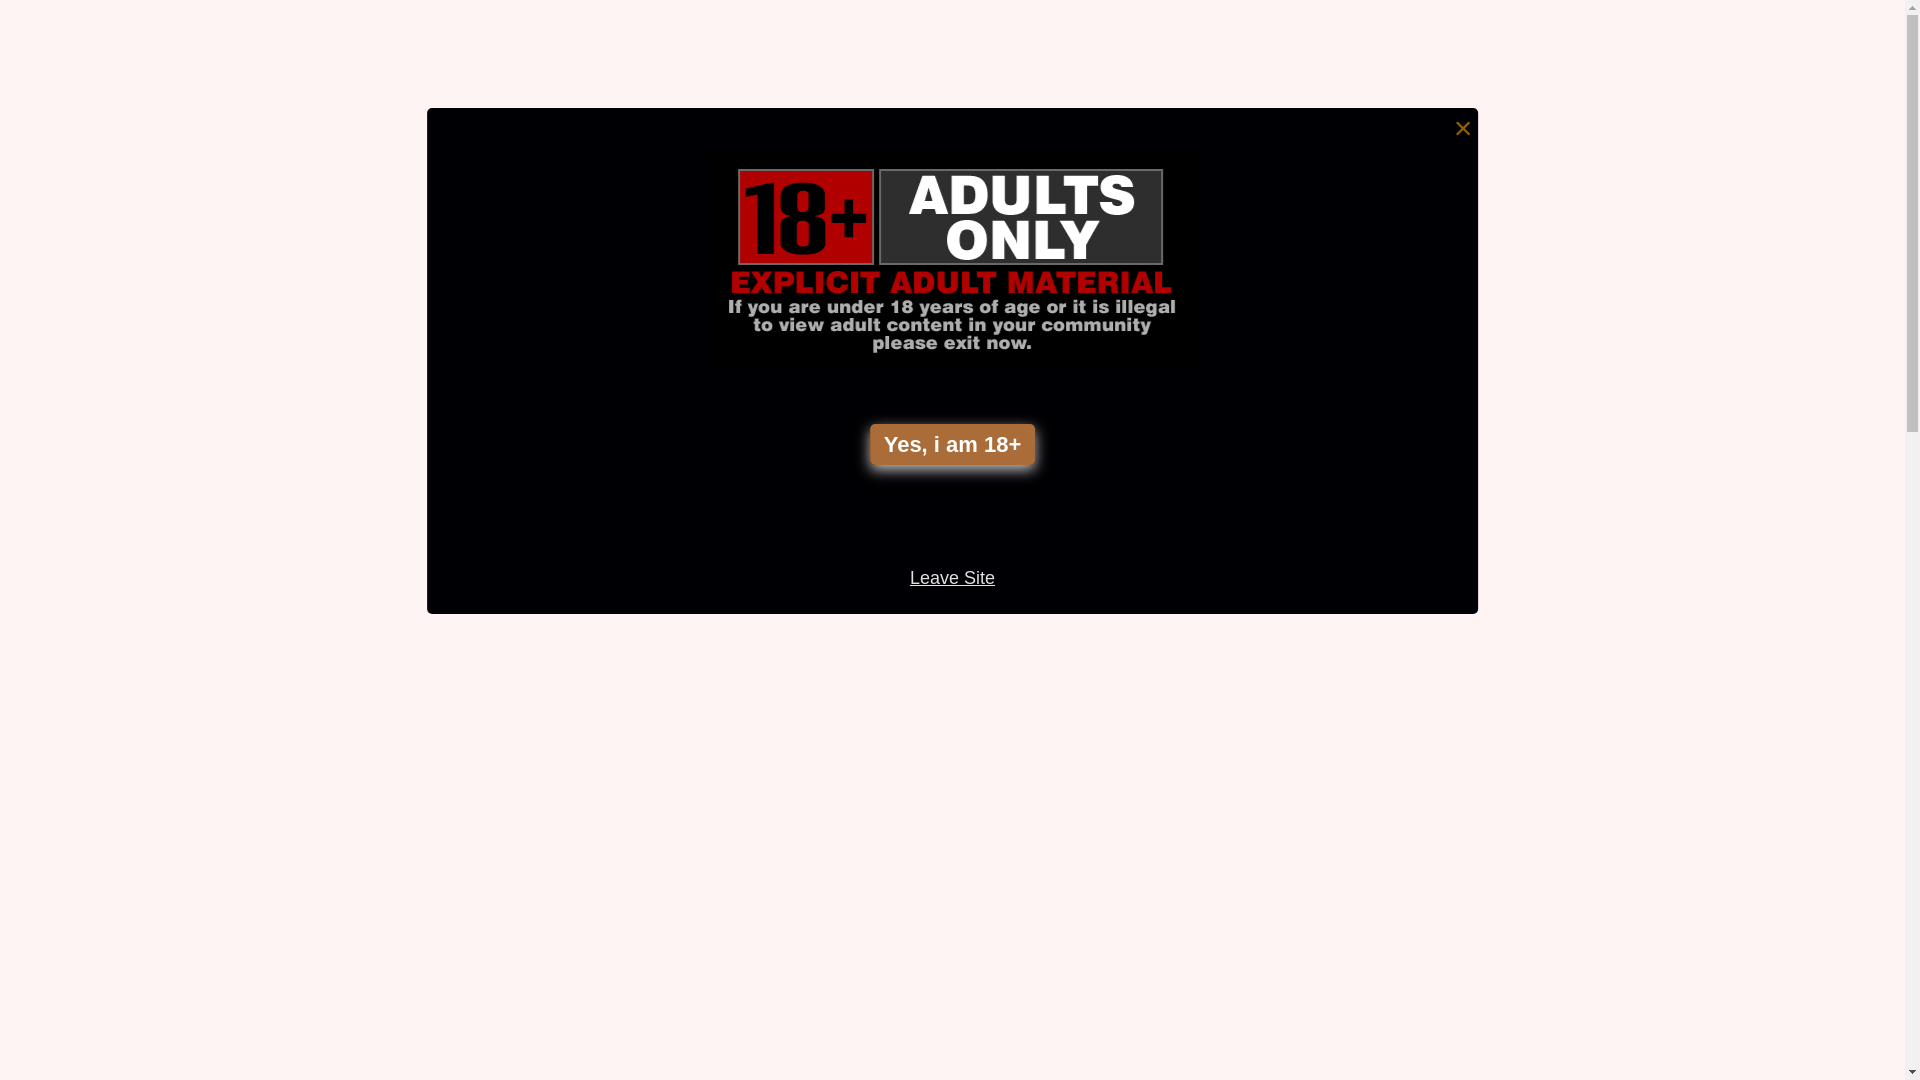 The height and width of the screenshot is (1080, 1920). I want to click on Hot what is hot hairy average women fuck women., so click(754, 419).